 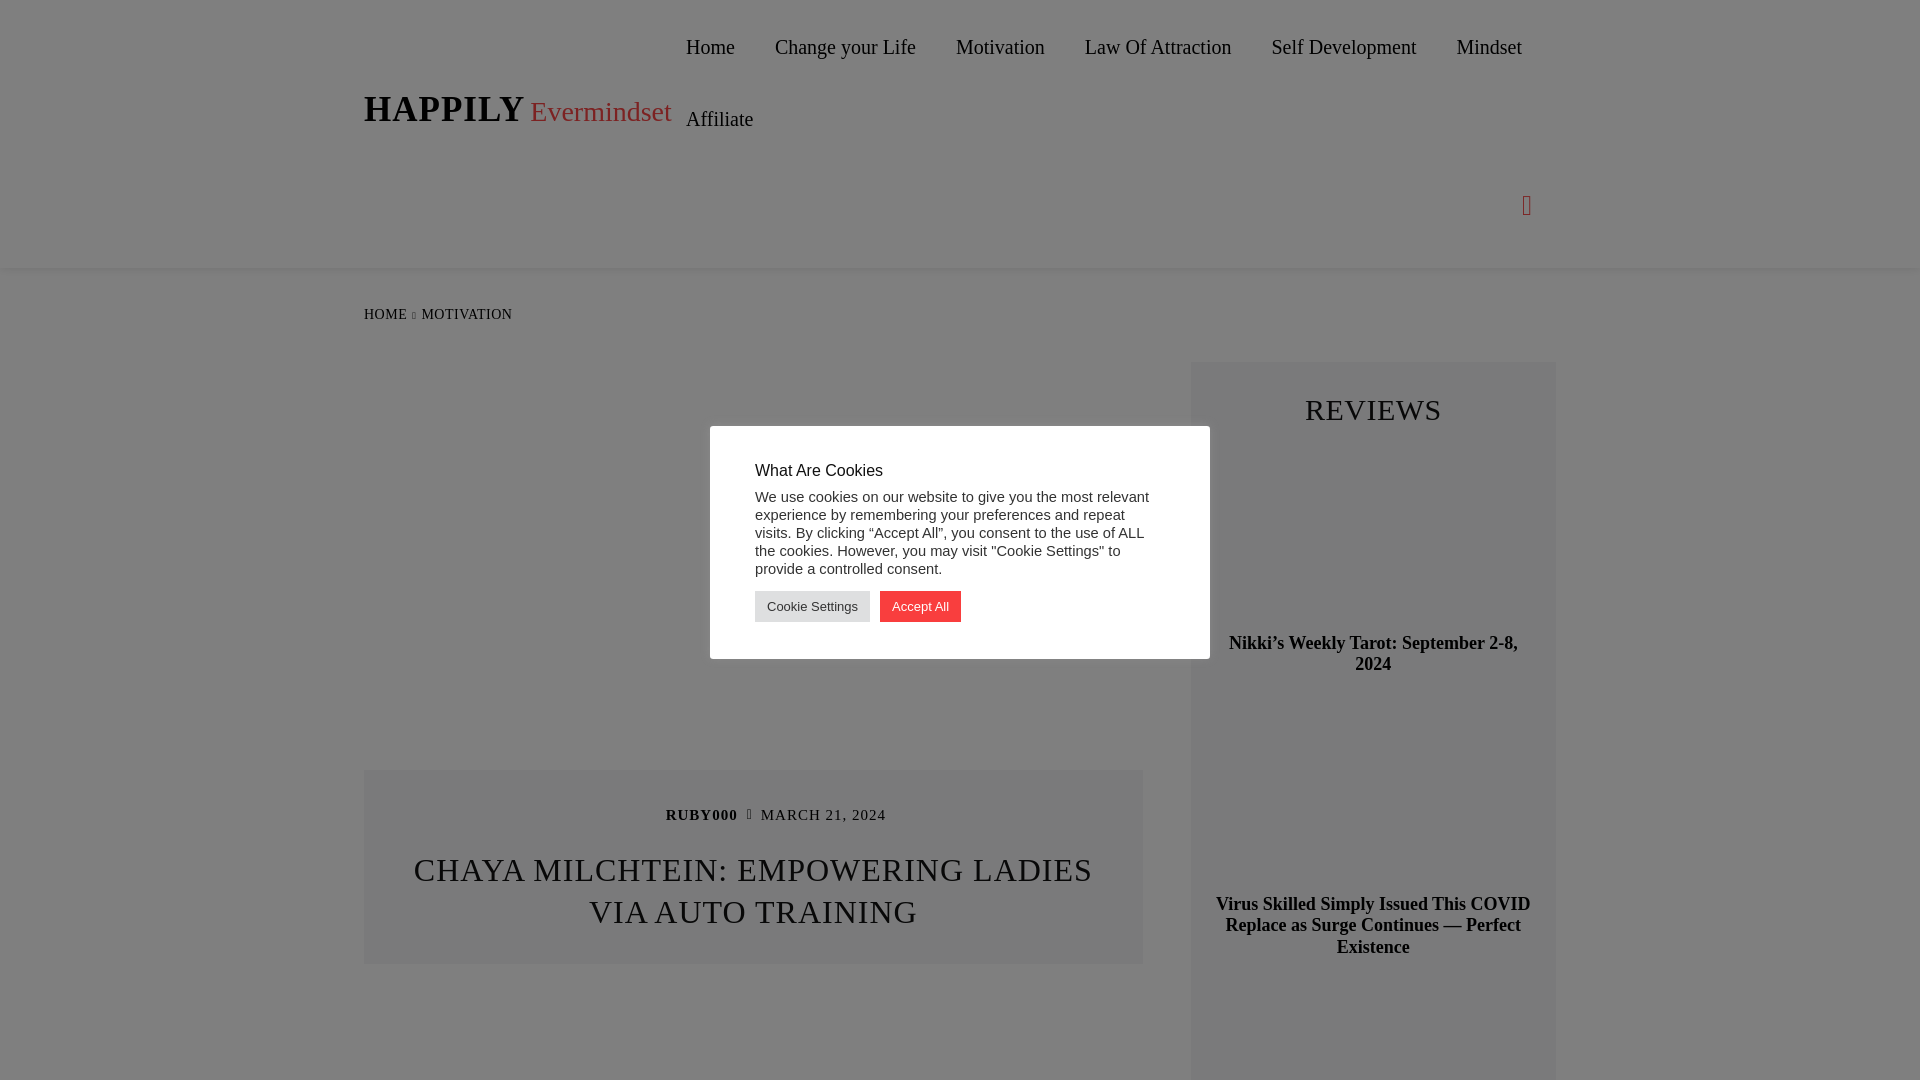 I want to click on Ruby000, so click(x=640, y=815).